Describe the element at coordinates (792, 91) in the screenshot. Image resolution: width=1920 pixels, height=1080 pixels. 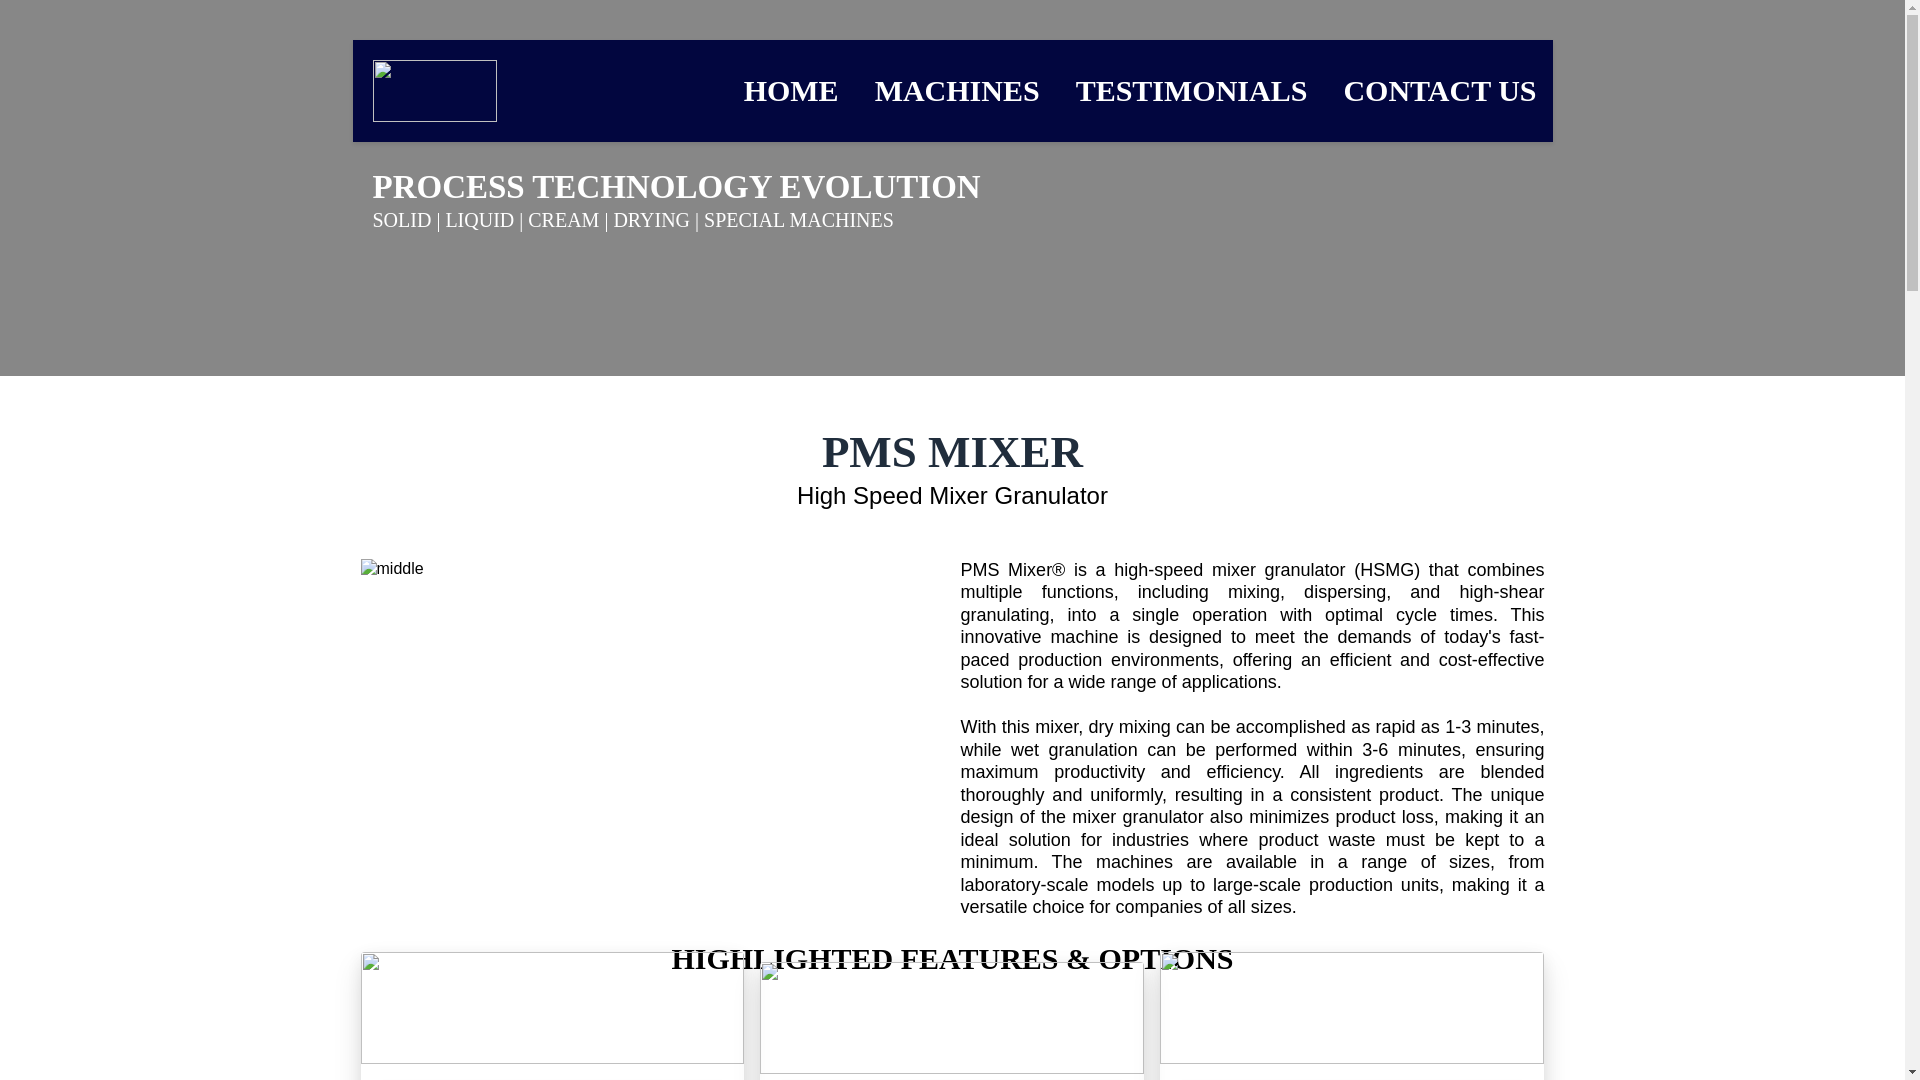
I see `HOME` at that location.